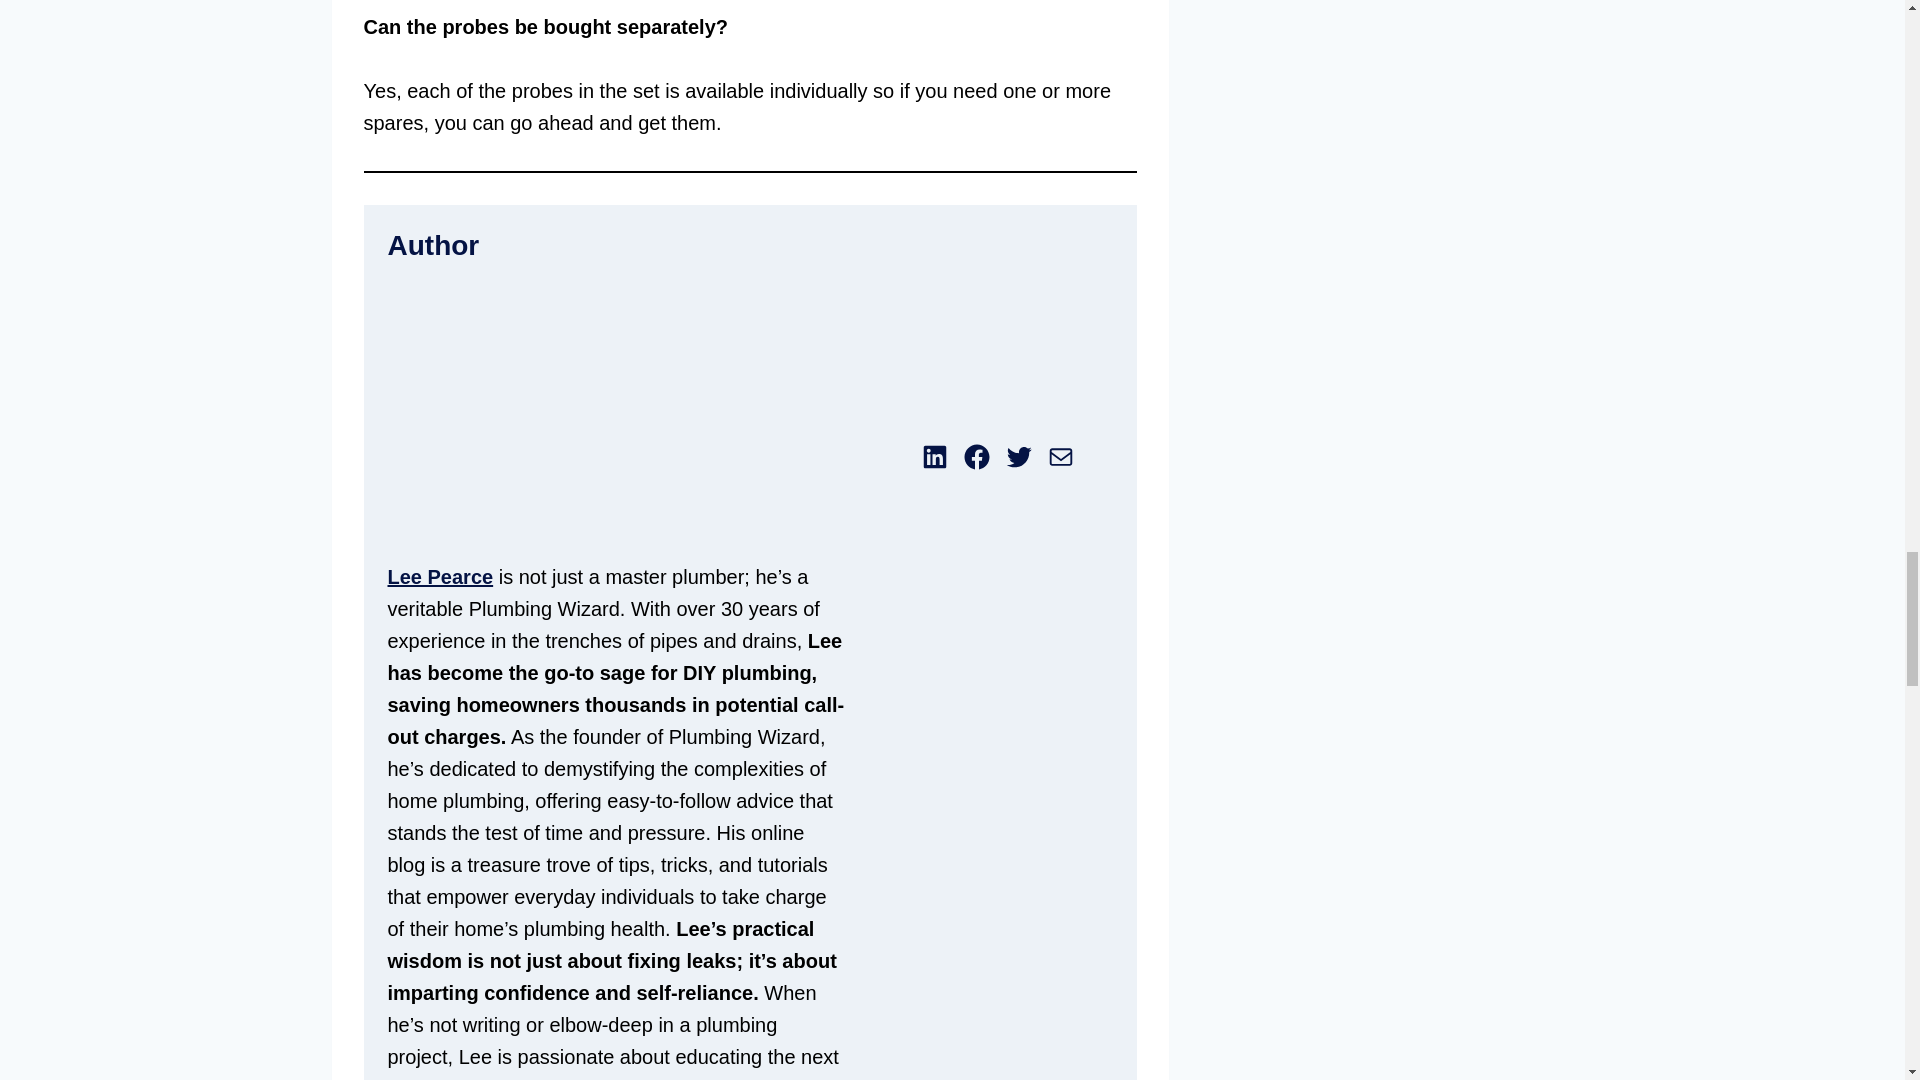 This screenshot has width=1920, height=1080. What do you see at coordinates (440, 576) in the screenshot?
I see `Lee Pearce` at bounding box center [440, 576].